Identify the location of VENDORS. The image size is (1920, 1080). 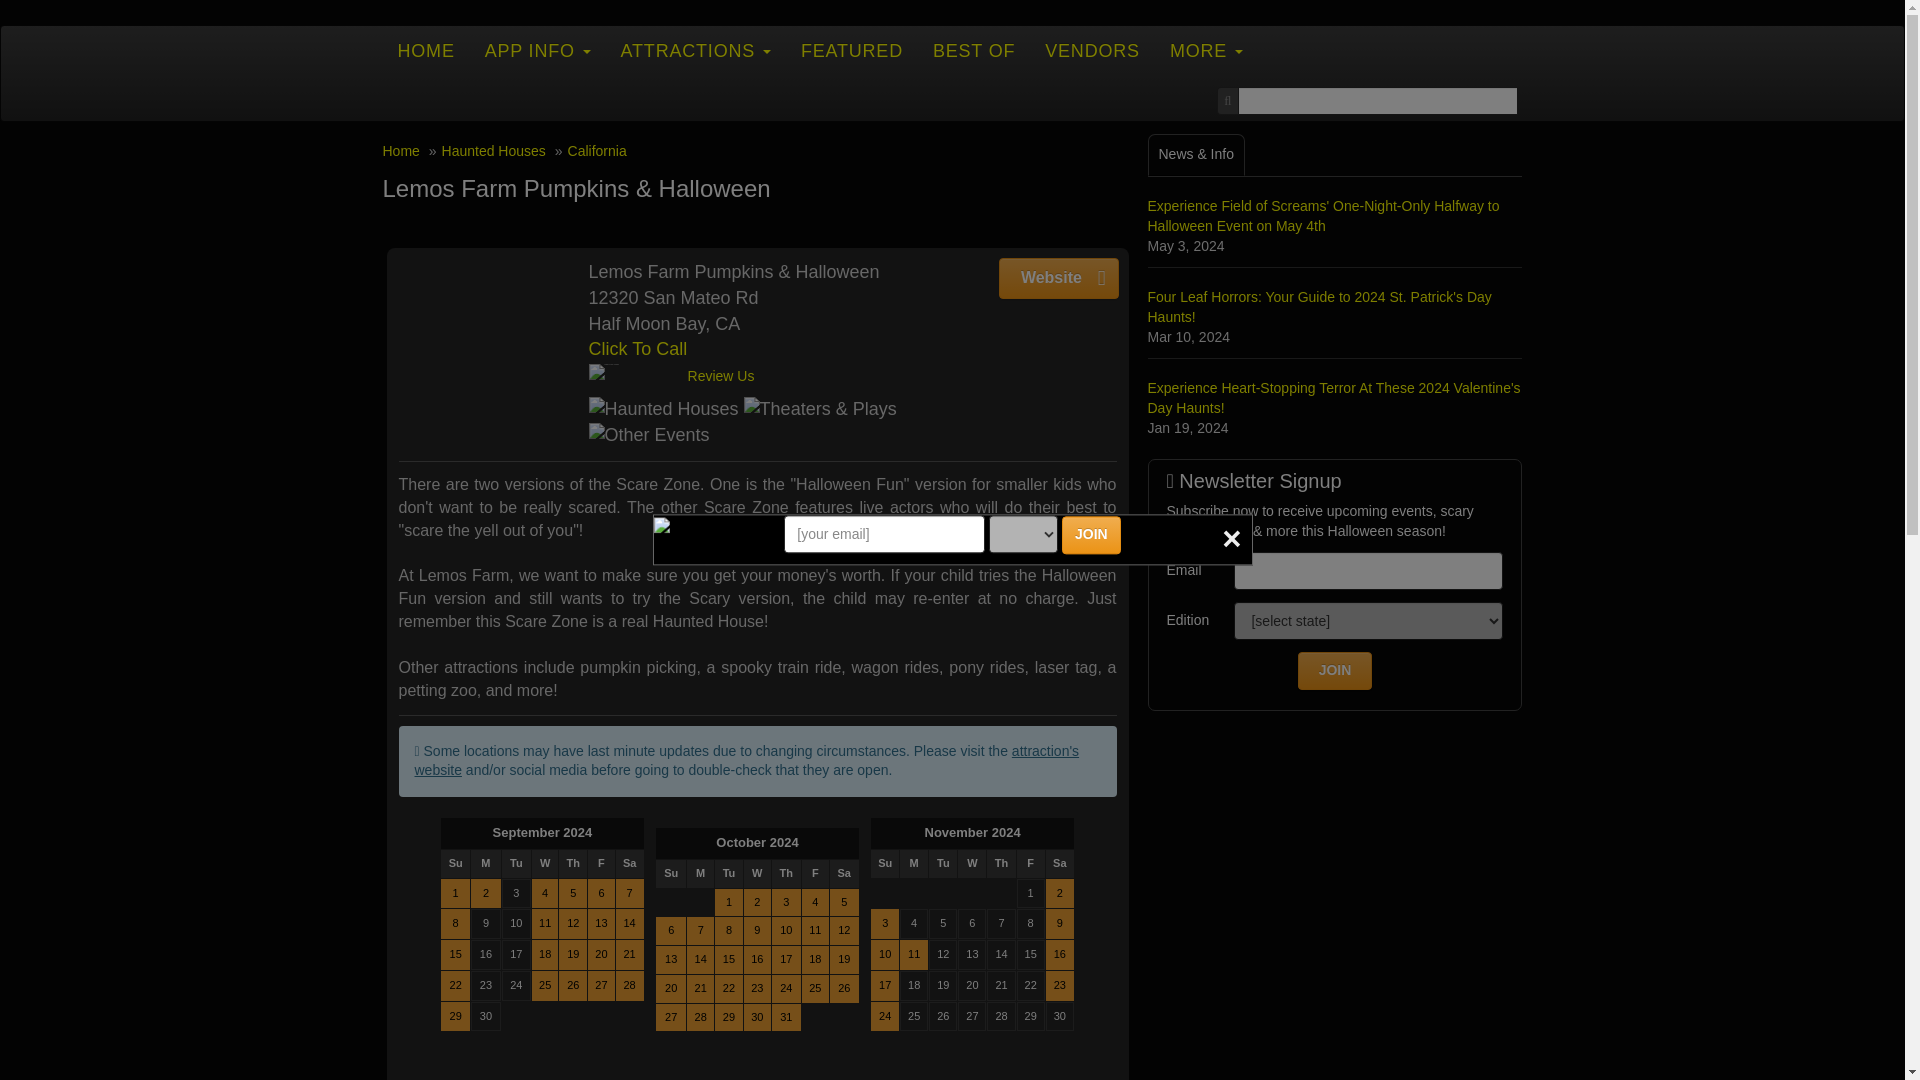
(1092, 50).